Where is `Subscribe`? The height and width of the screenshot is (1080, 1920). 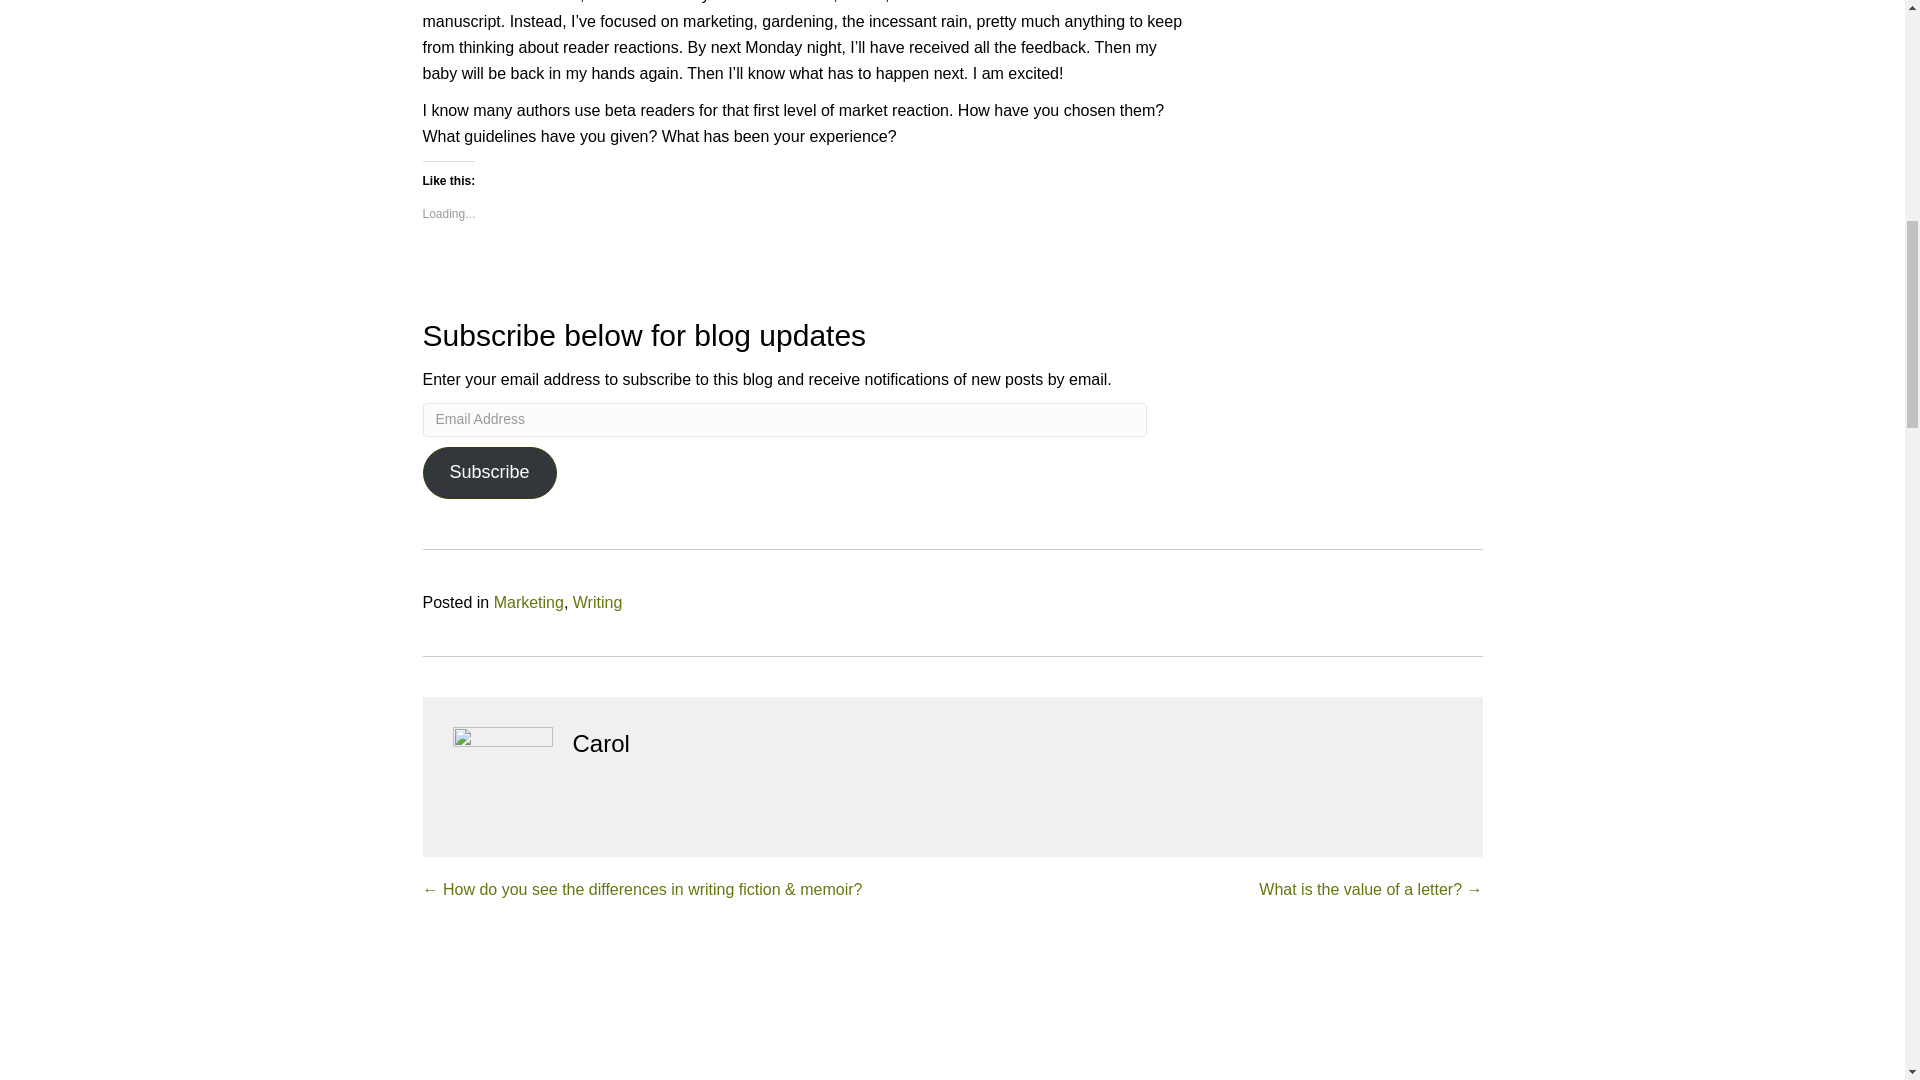
Subscribe is located at coordinates (489, 472).